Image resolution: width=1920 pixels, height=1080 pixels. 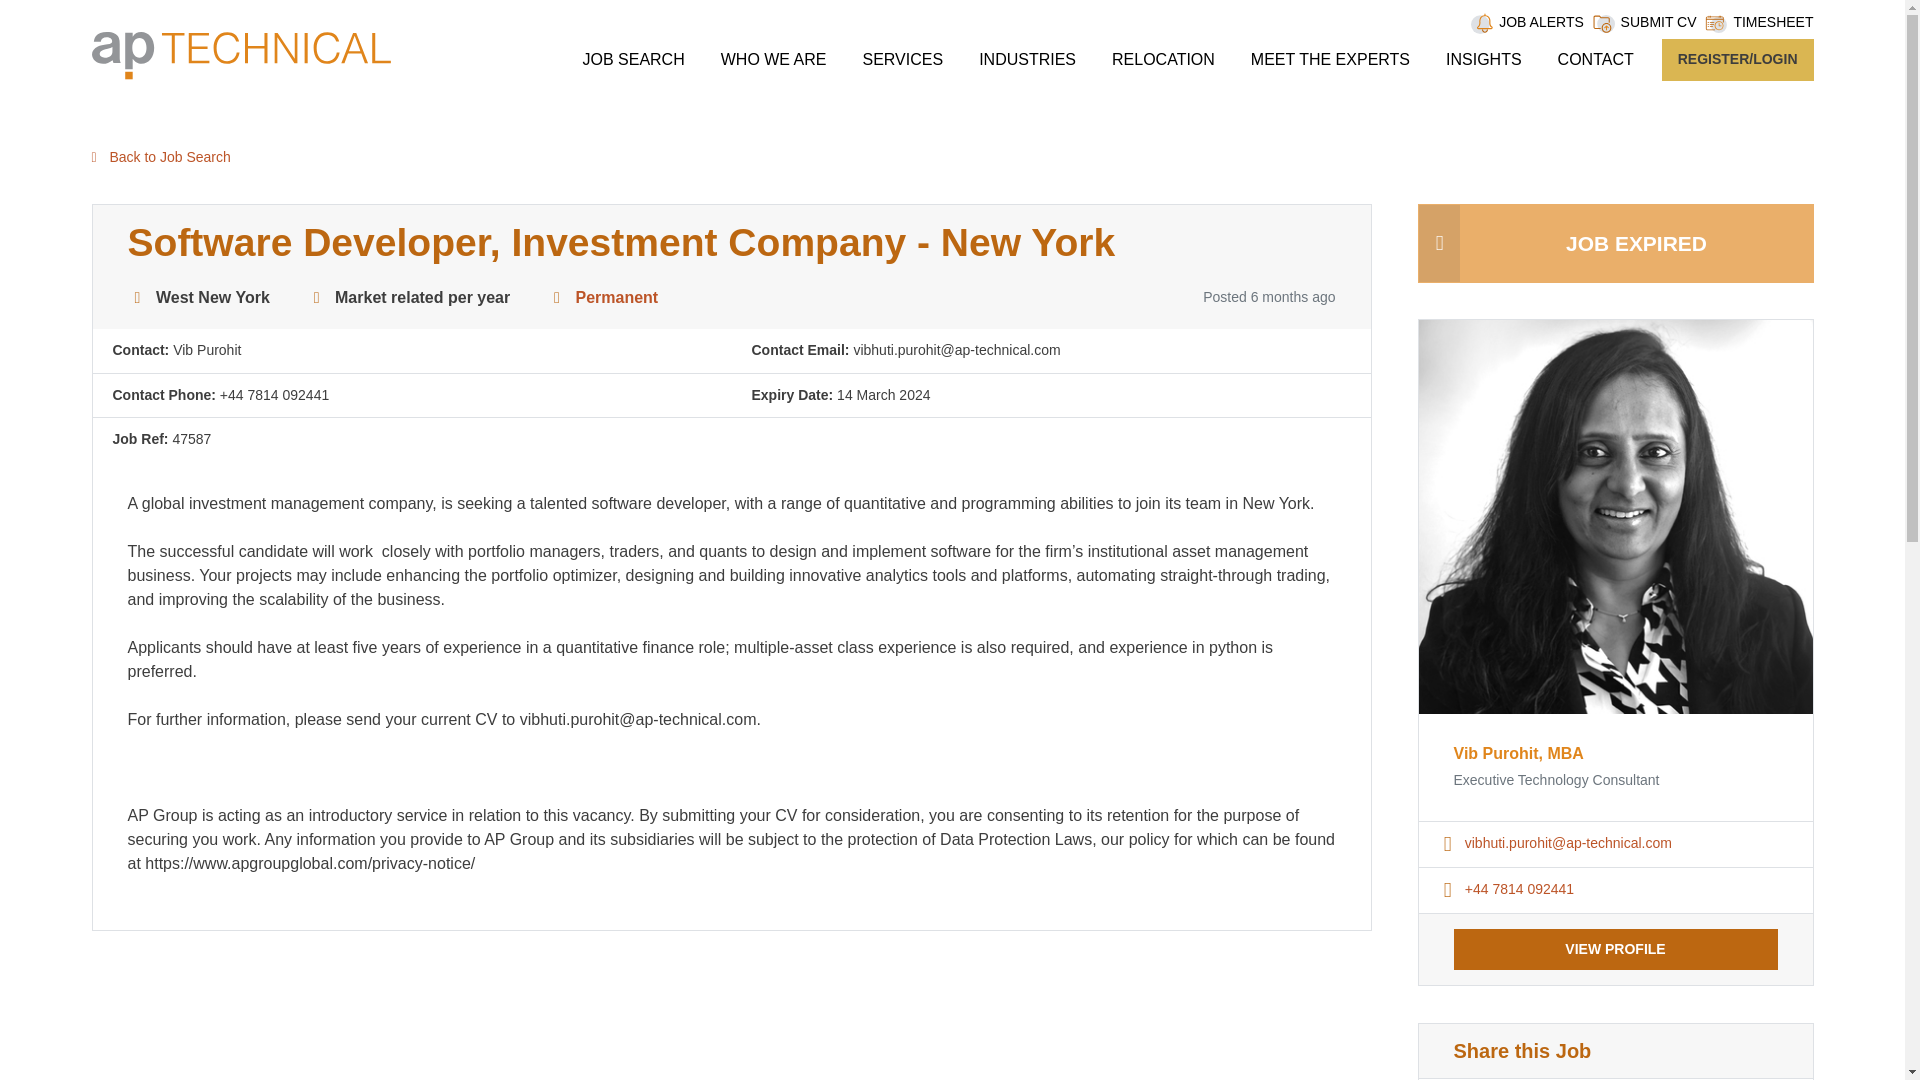 I want to click on SERVICES, so click(x=902, y=59).